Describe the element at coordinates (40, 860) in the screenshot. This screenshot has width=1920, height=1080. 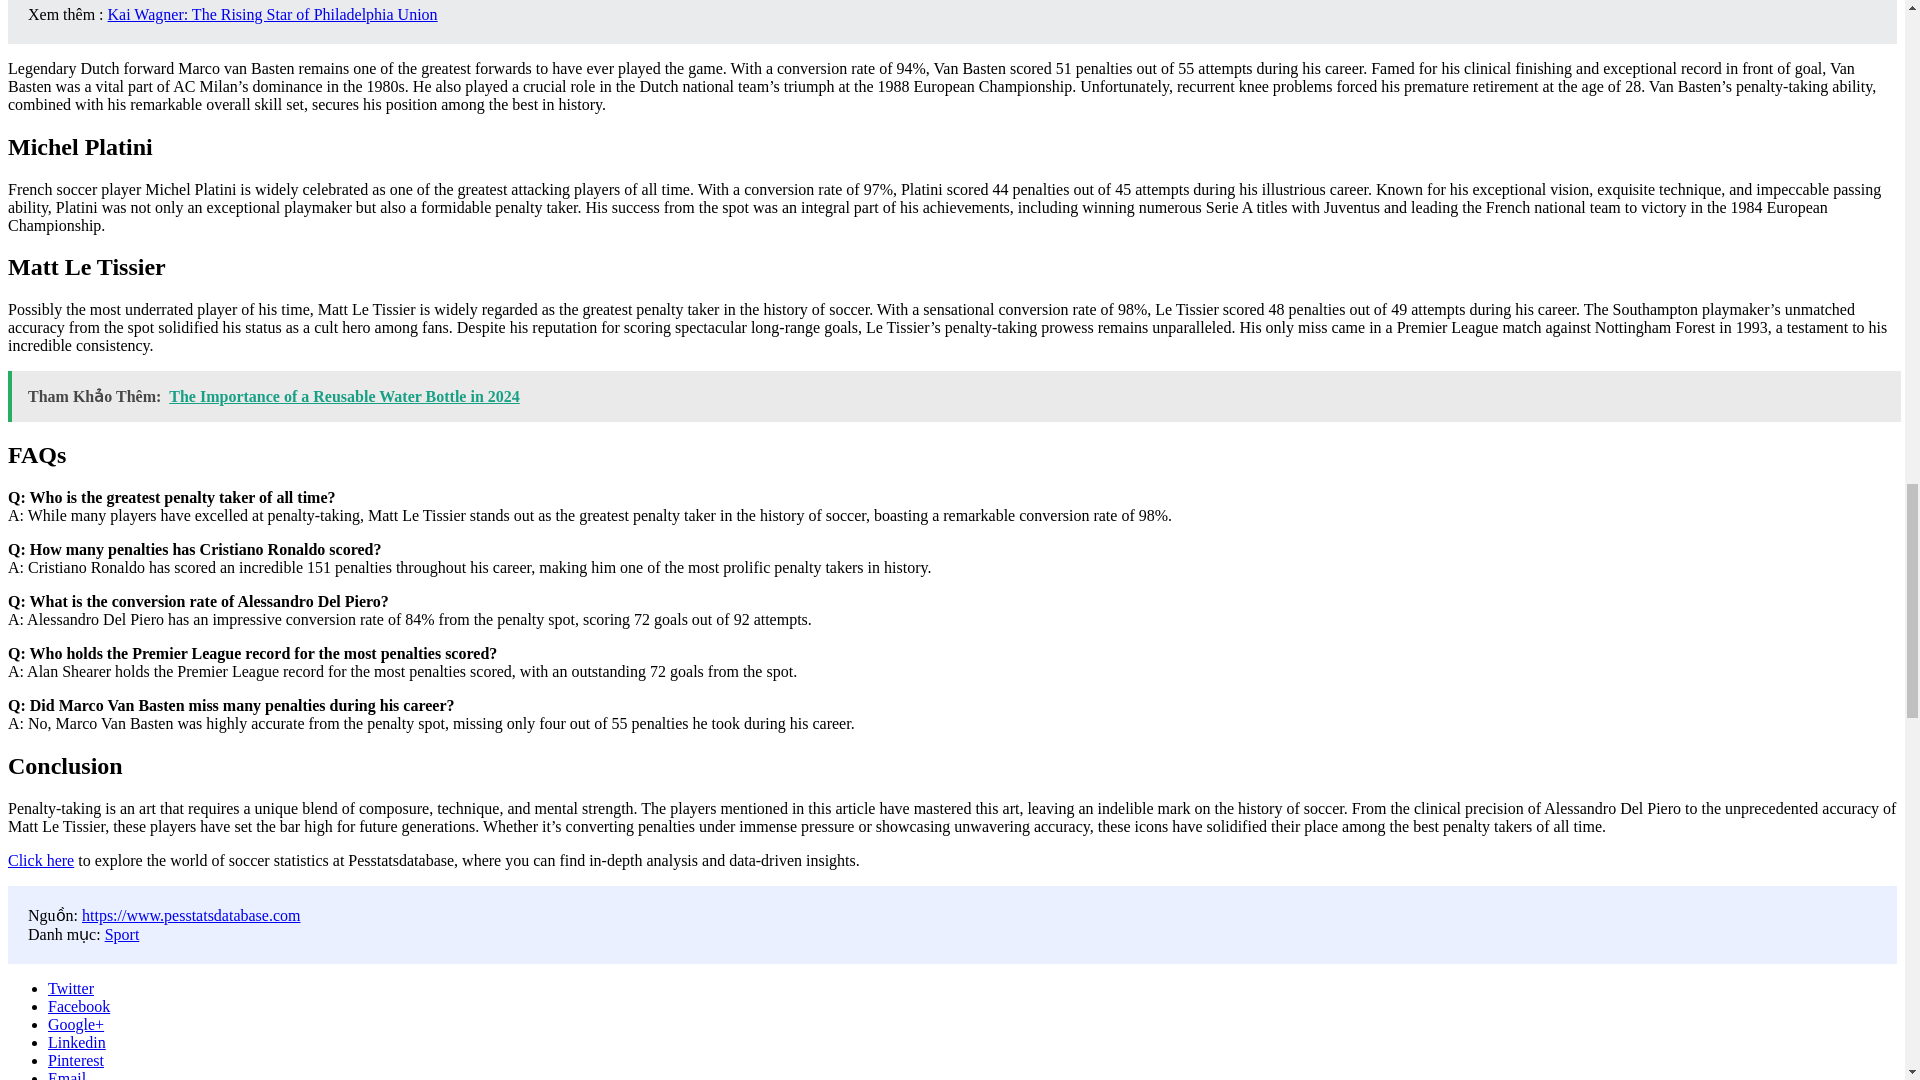
I see `Click here` at that location.